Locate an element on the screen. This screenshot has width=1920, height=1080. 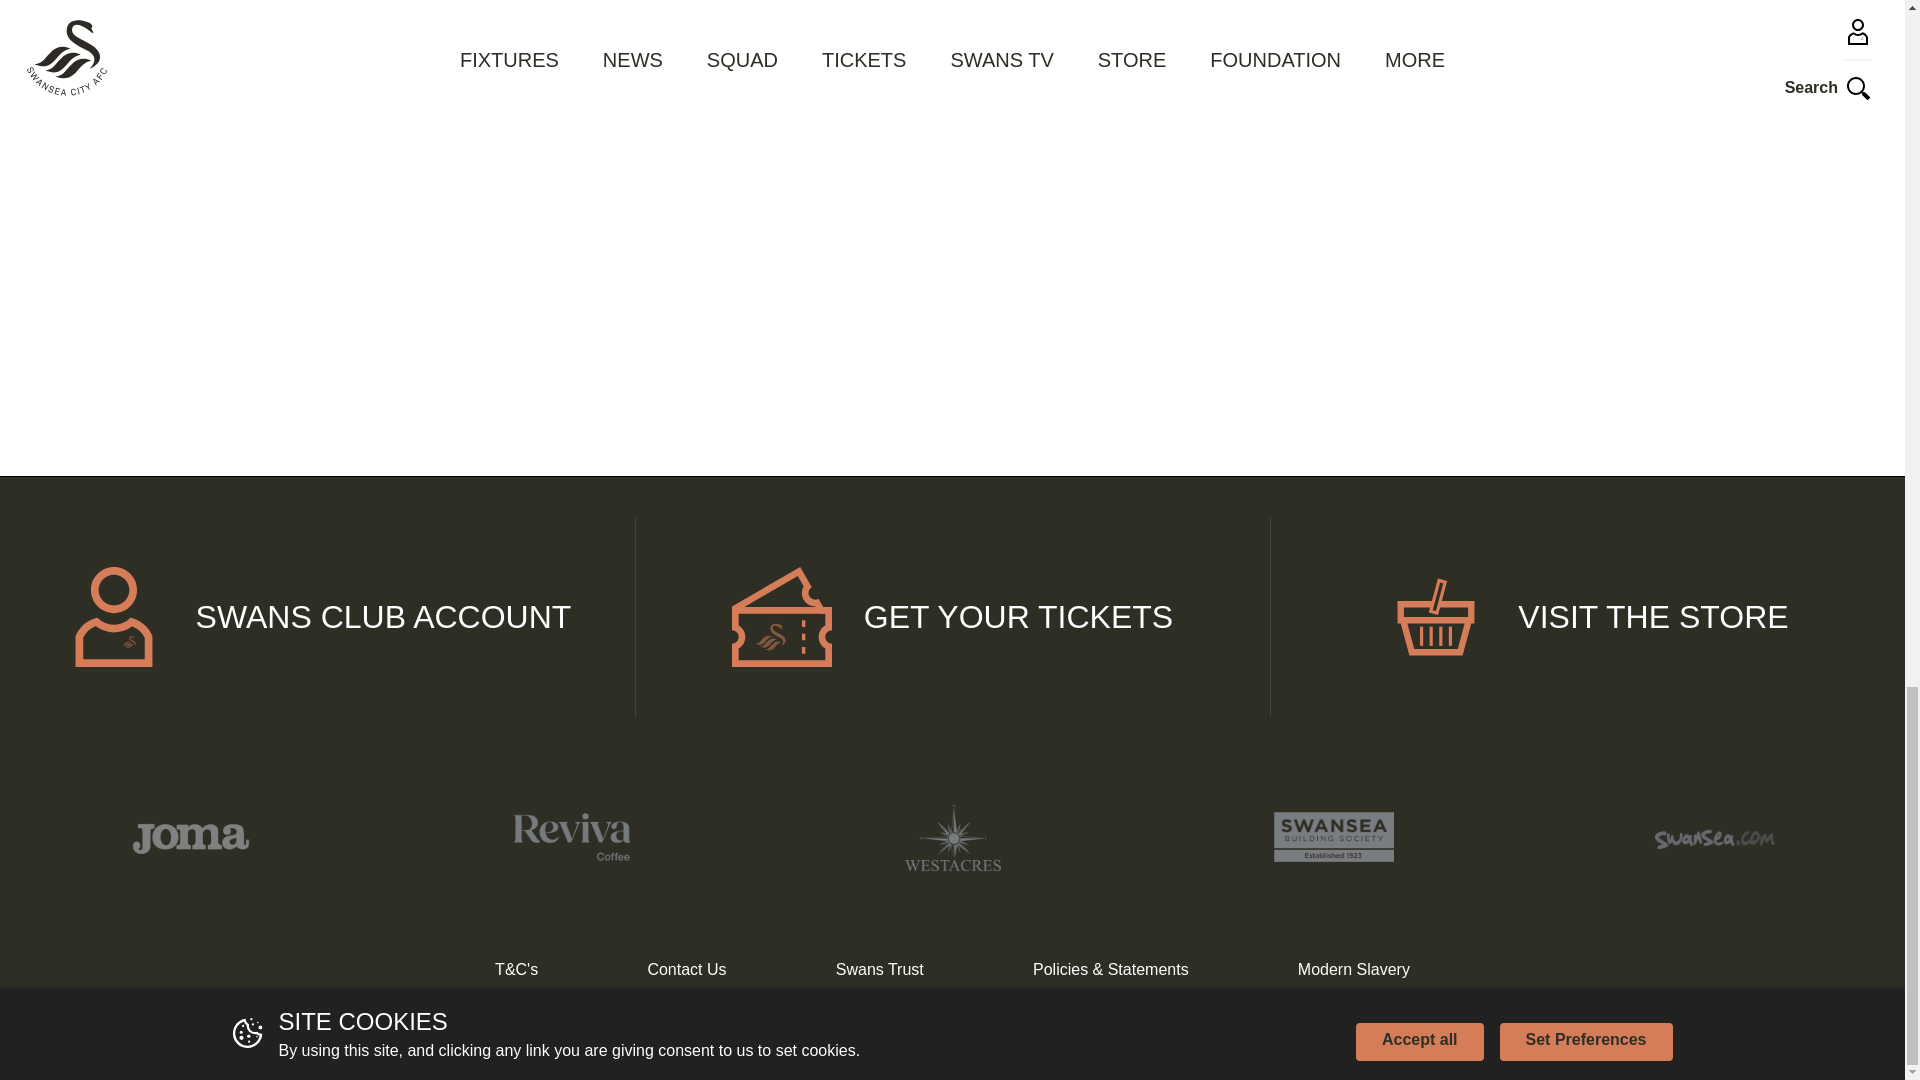
3rd party ad content is located at coordinates (952, 48).